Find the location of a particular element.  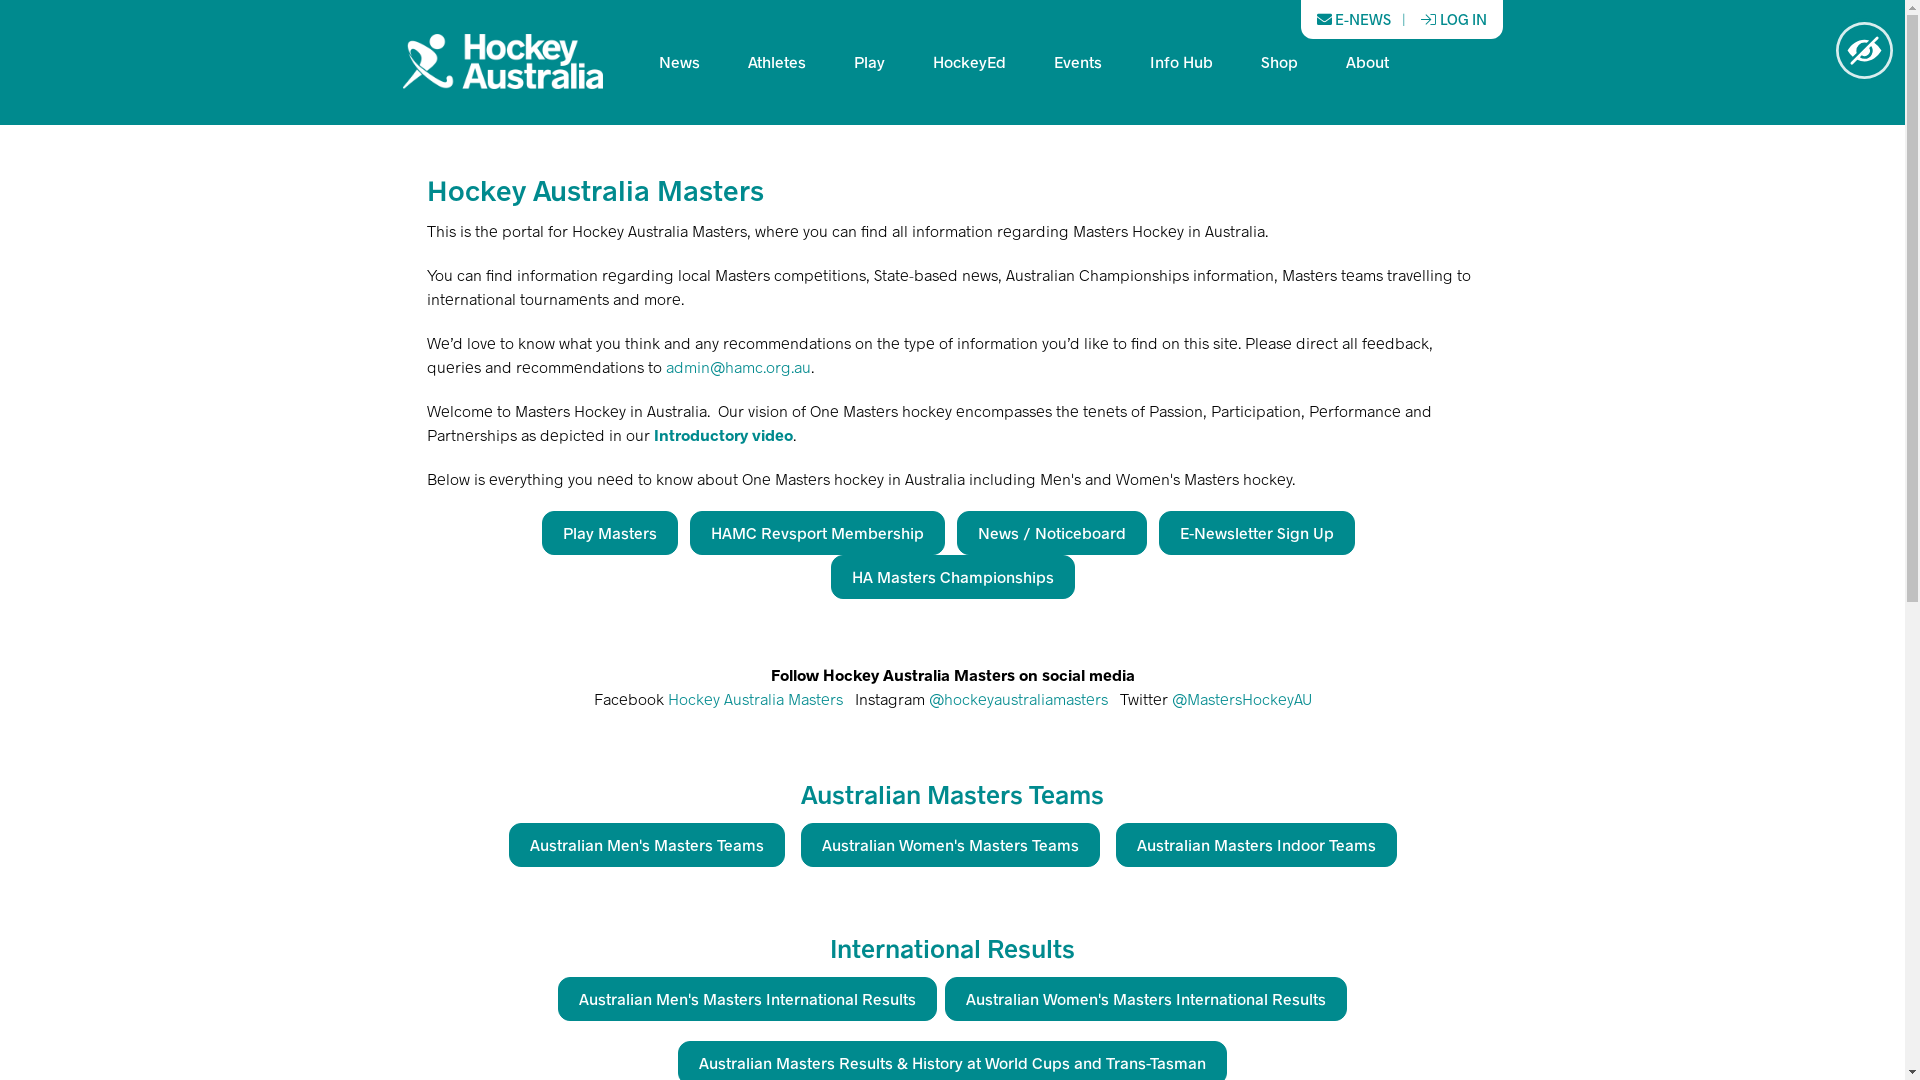

Australian Masters Indoor Teams is located at coordinates (1256, 845).